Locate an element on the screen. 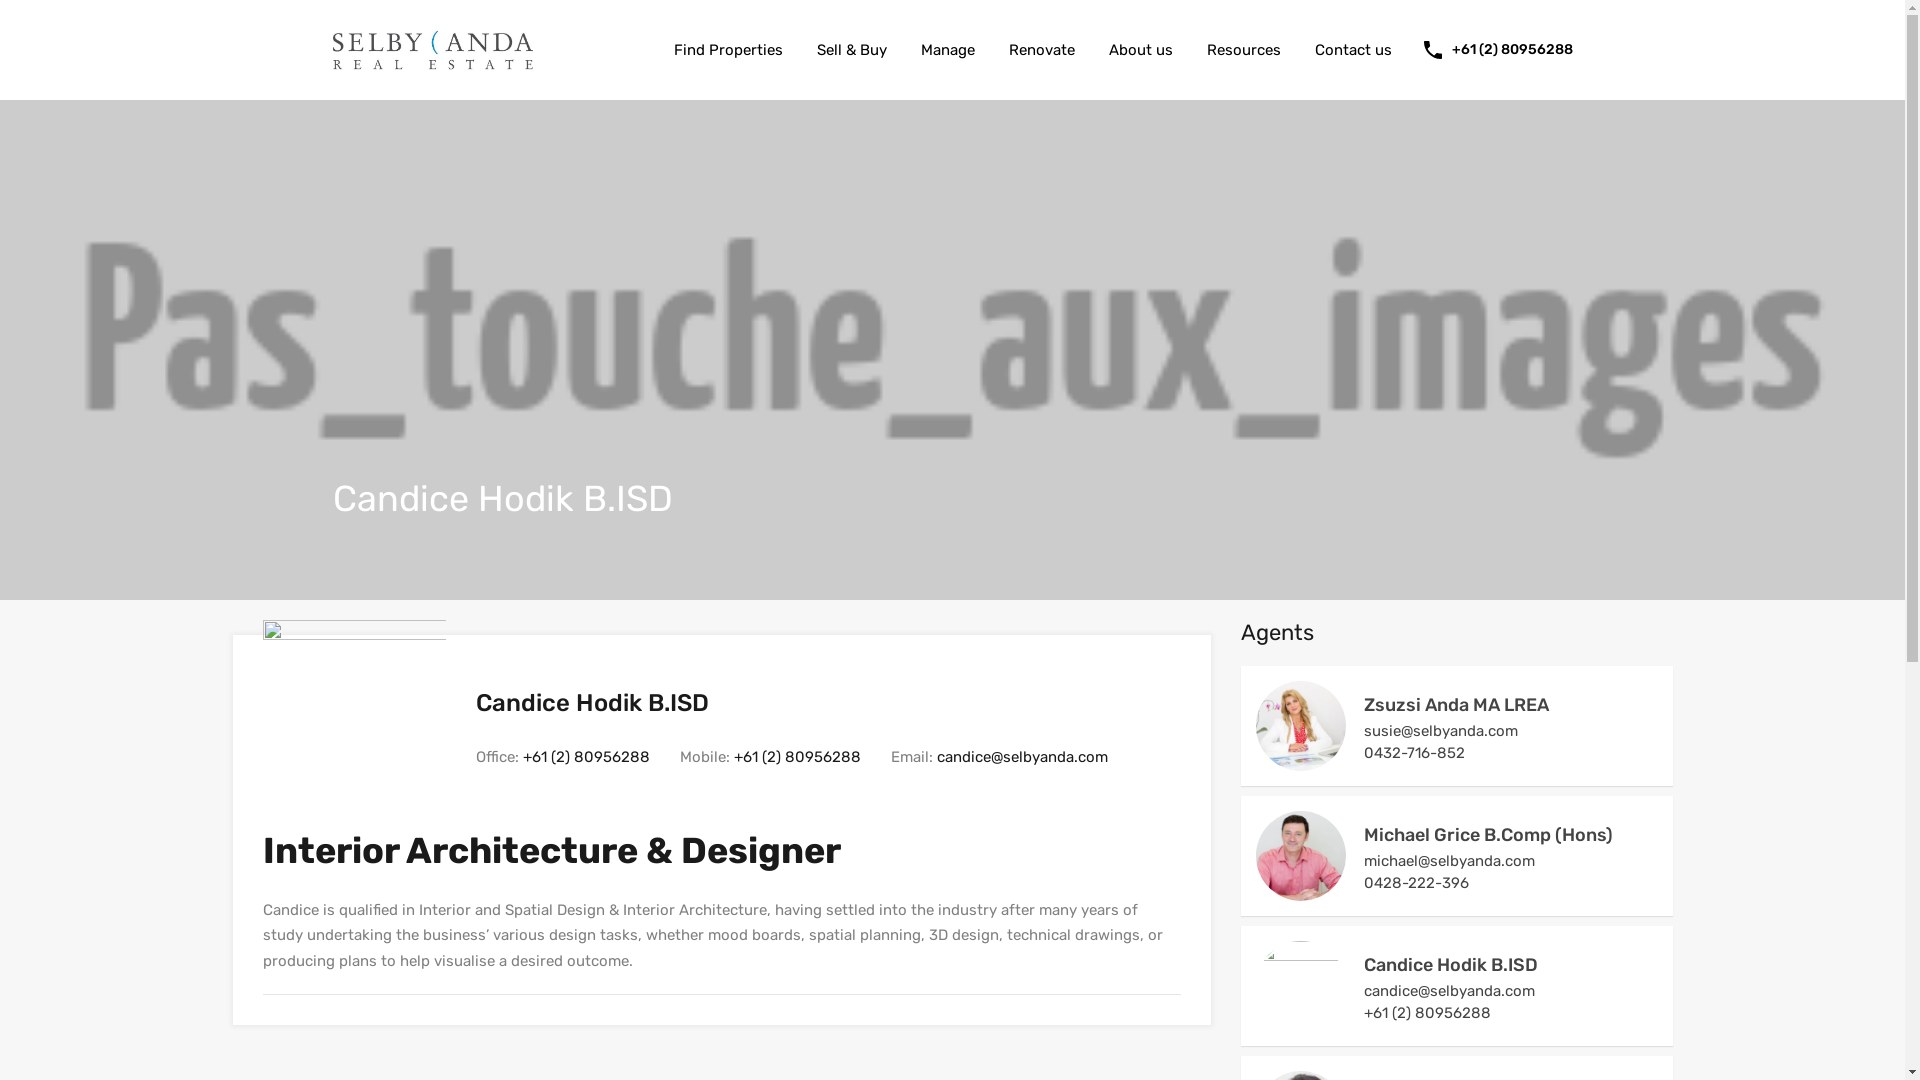  candice@selbyanda.com is located at coordinates (1022, 756).